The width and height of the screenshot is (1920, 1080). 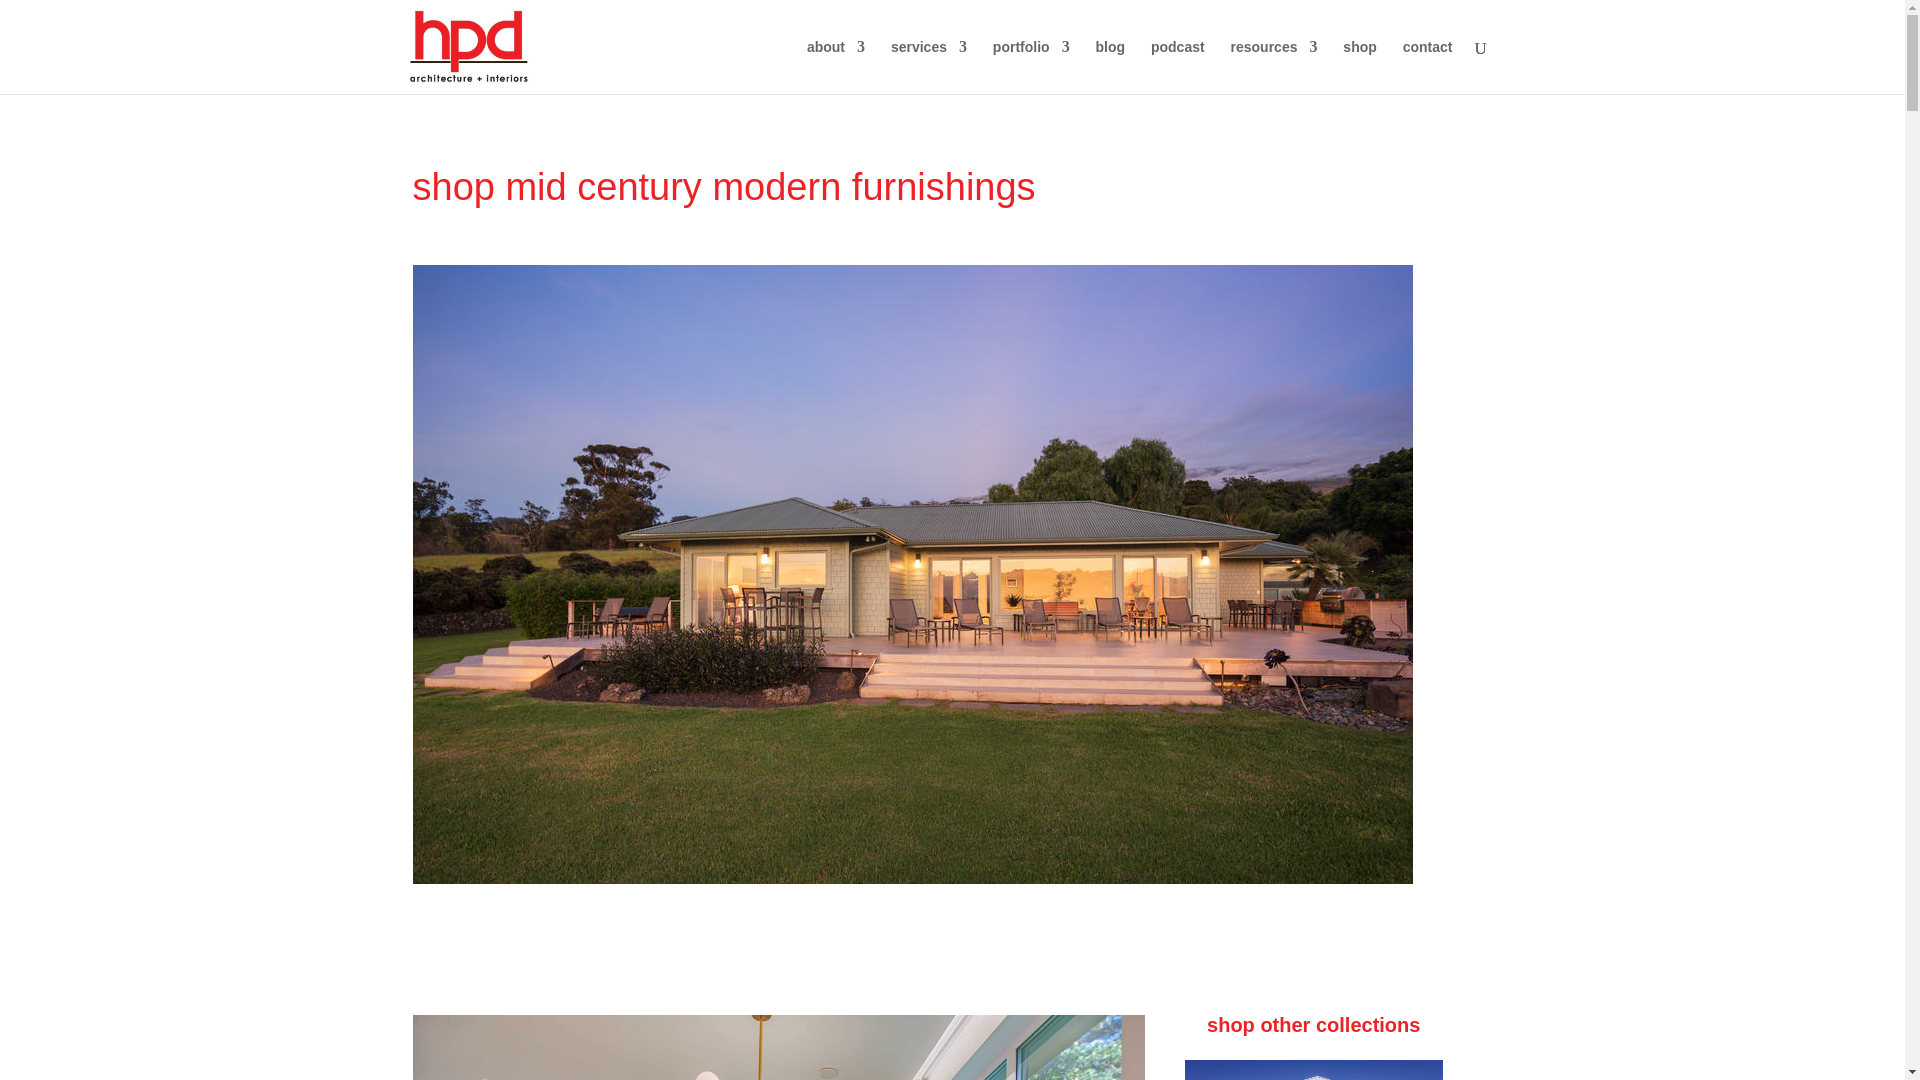 I want to click on shop-costal, so click(x=1314, y=1070).